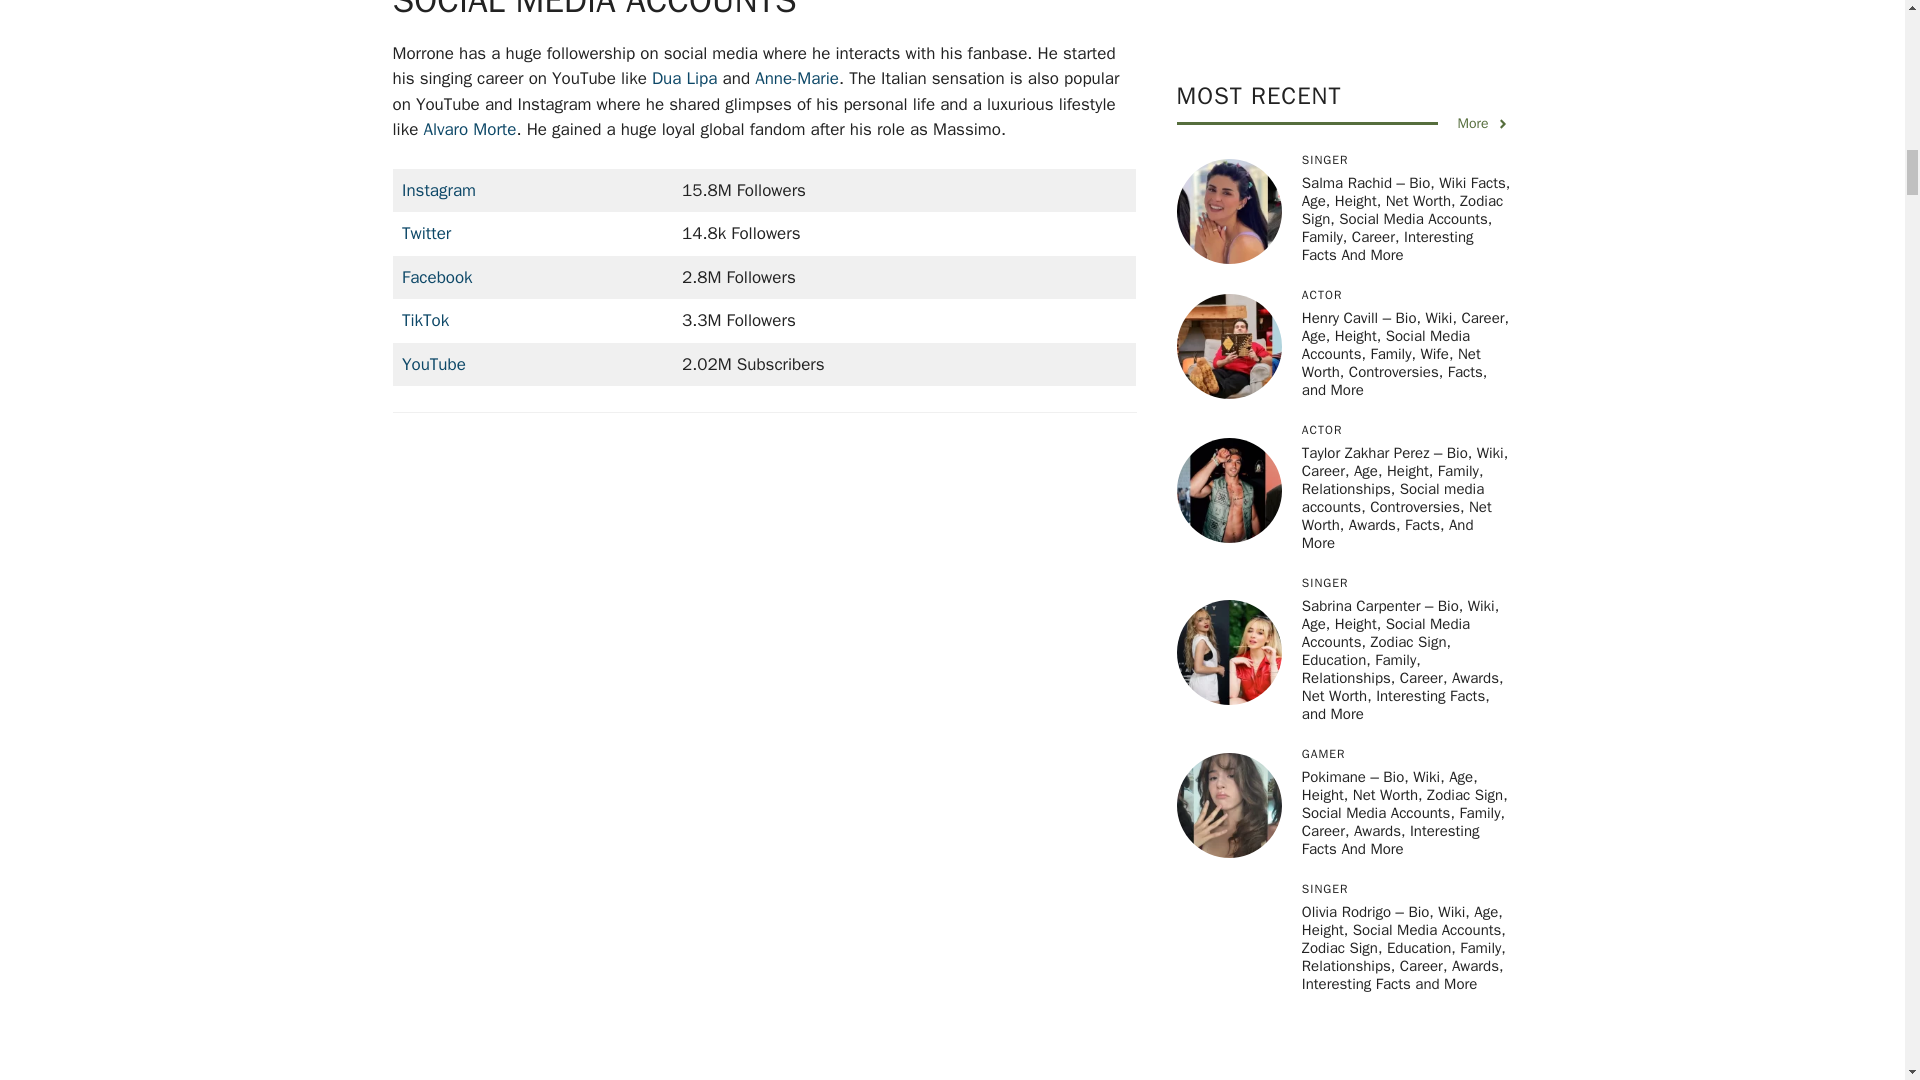 Image resolution: width=1920 pixels, height=1080 pixels. What do you see at coordinates (436, 277) in the screenshot?
I see `Facebook` at bounding box center [436, 277].